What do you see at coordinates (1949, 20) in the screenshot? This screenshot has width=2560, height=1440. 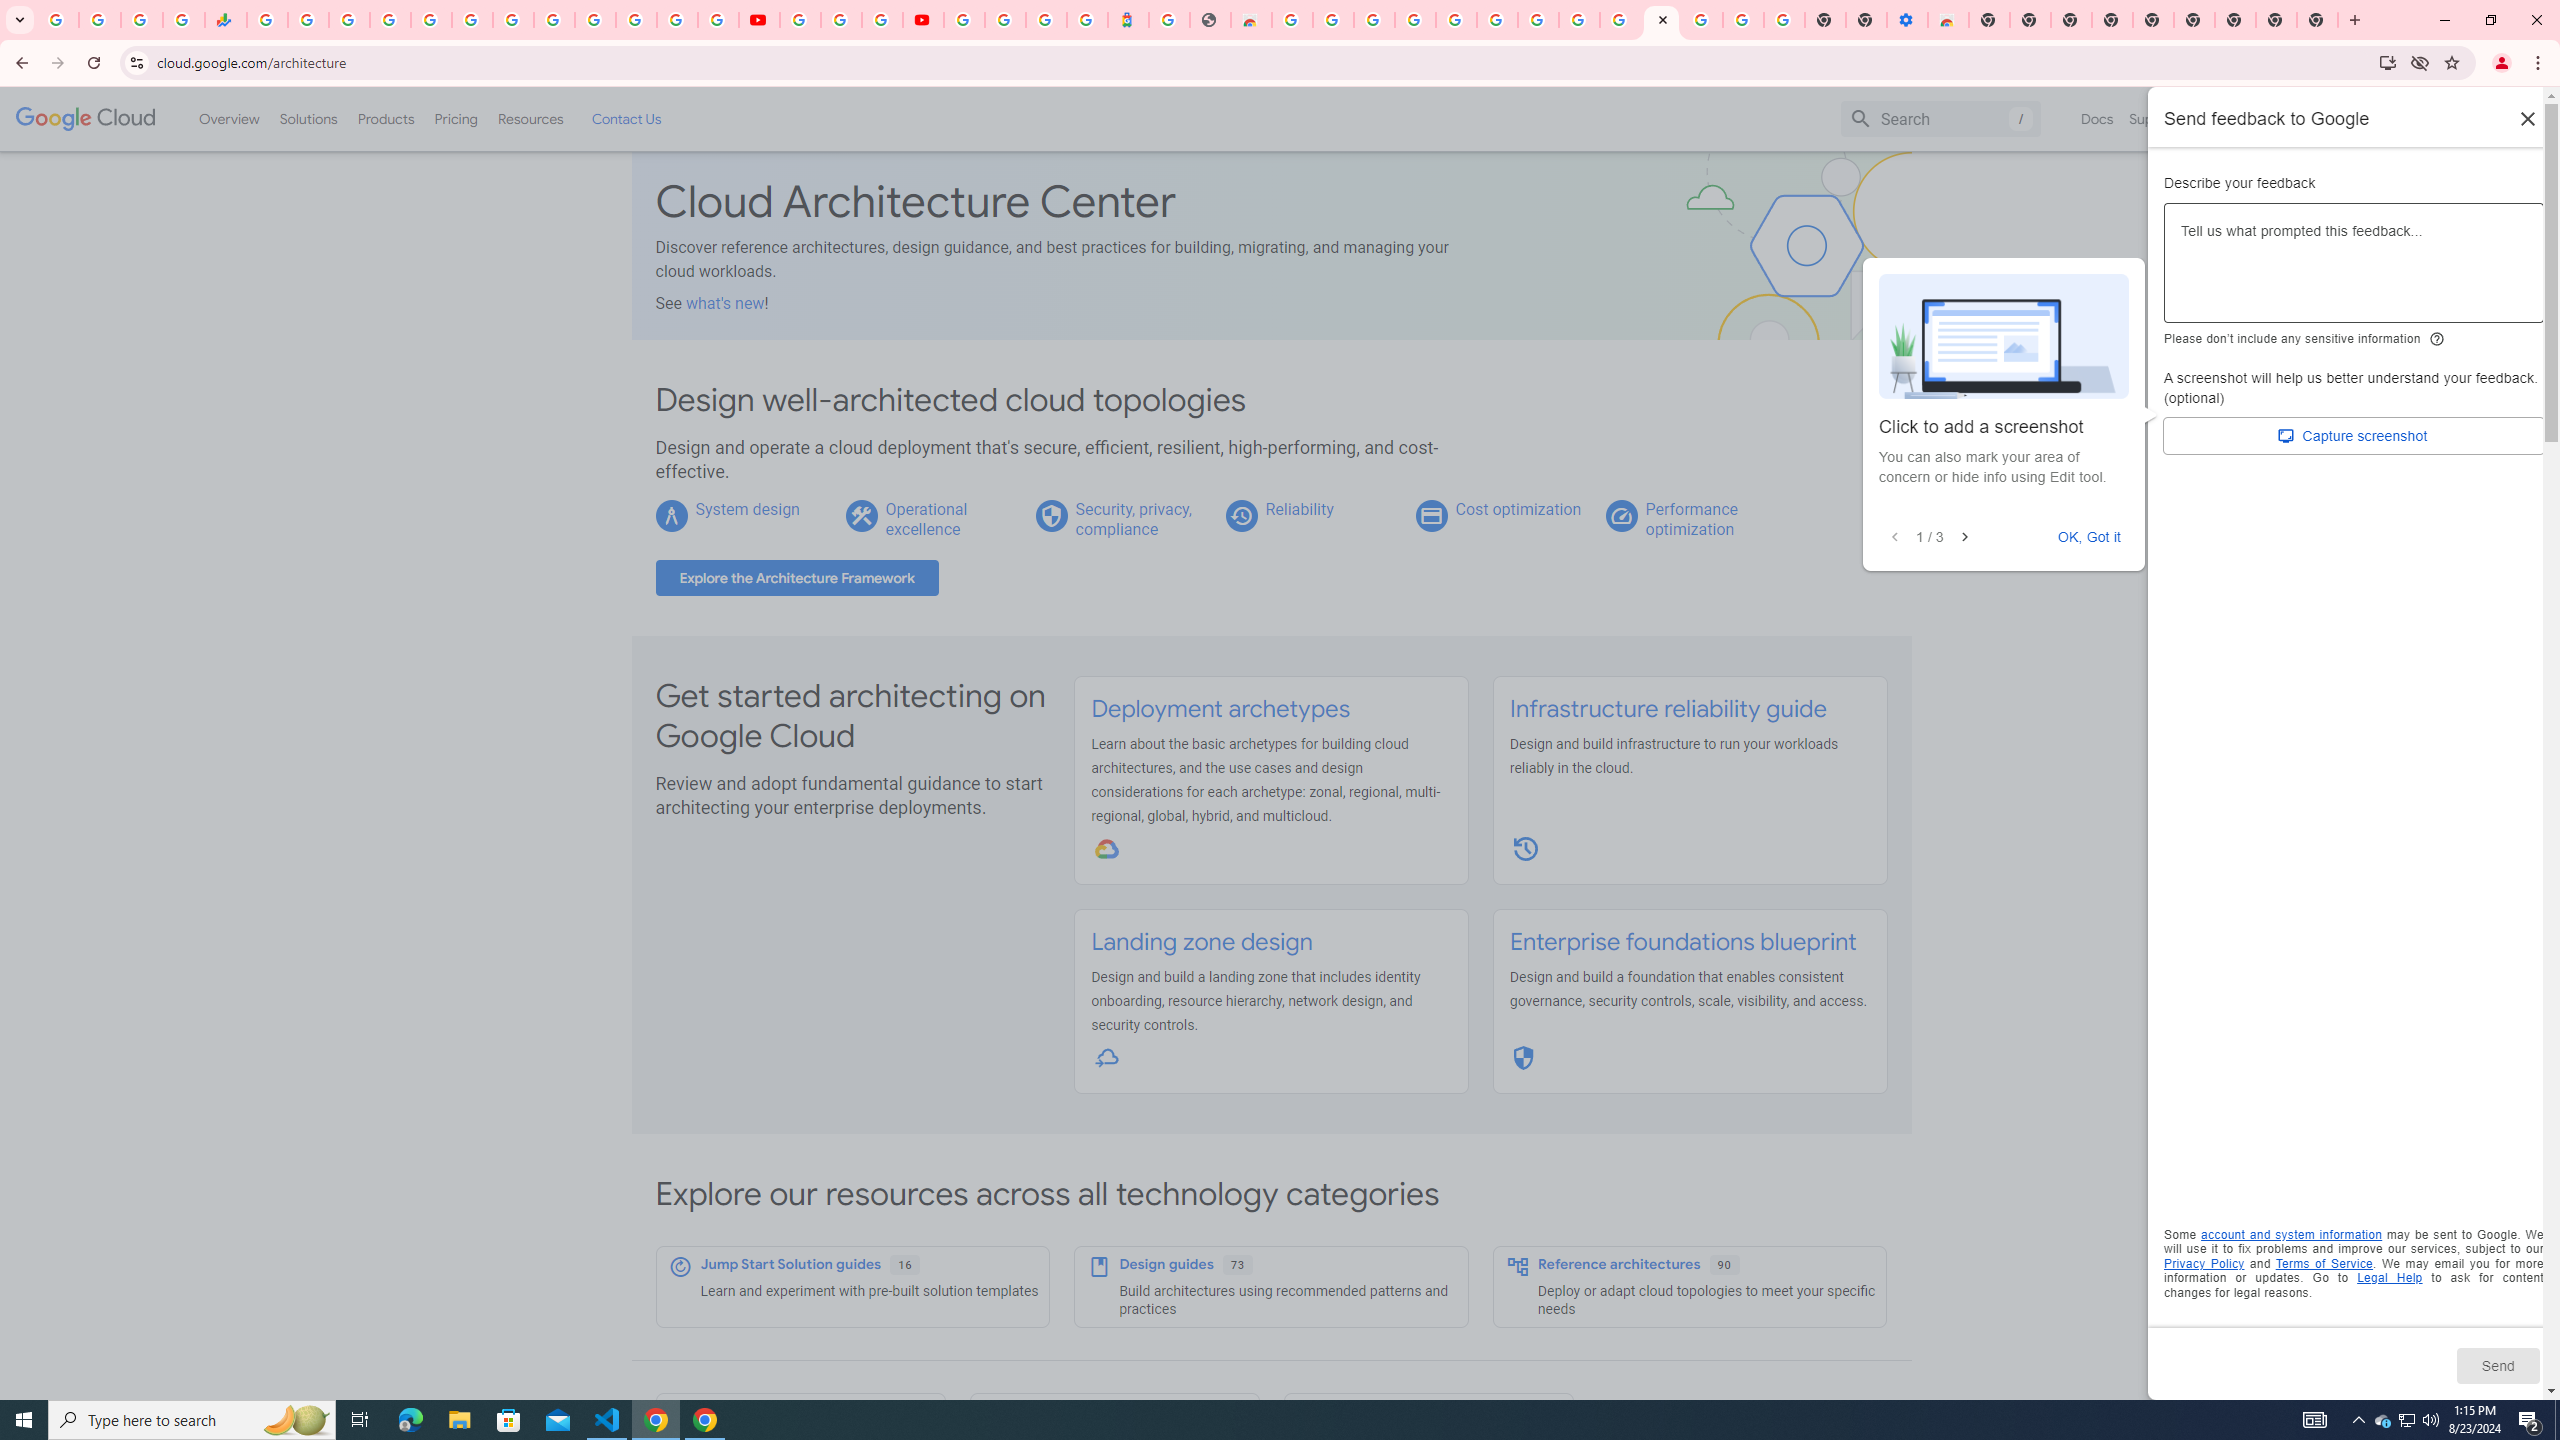 I see `Chrome Web Store - Accessibility extensions` at bounding box center [1949, 20].